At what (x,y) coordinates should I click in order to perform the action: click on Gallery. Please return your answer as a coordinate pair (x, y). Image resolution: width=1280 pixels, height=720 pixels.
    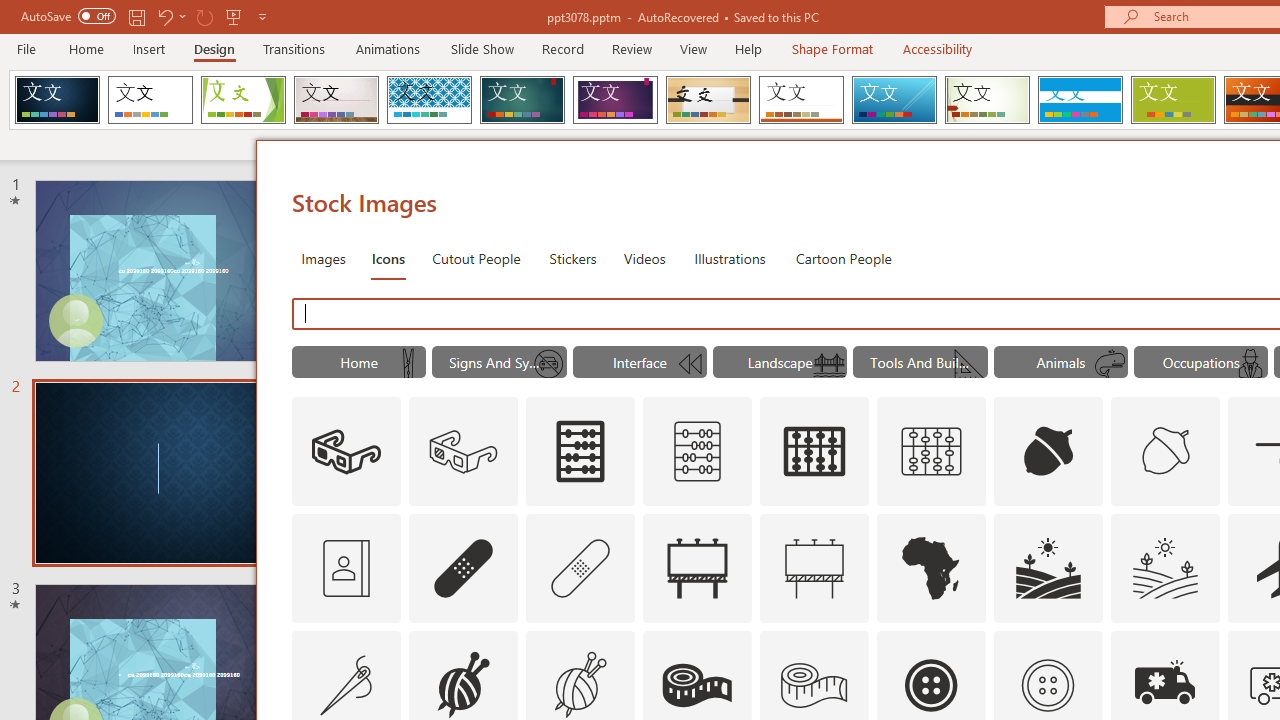
    Looking at the image, I should click on (336, 100).